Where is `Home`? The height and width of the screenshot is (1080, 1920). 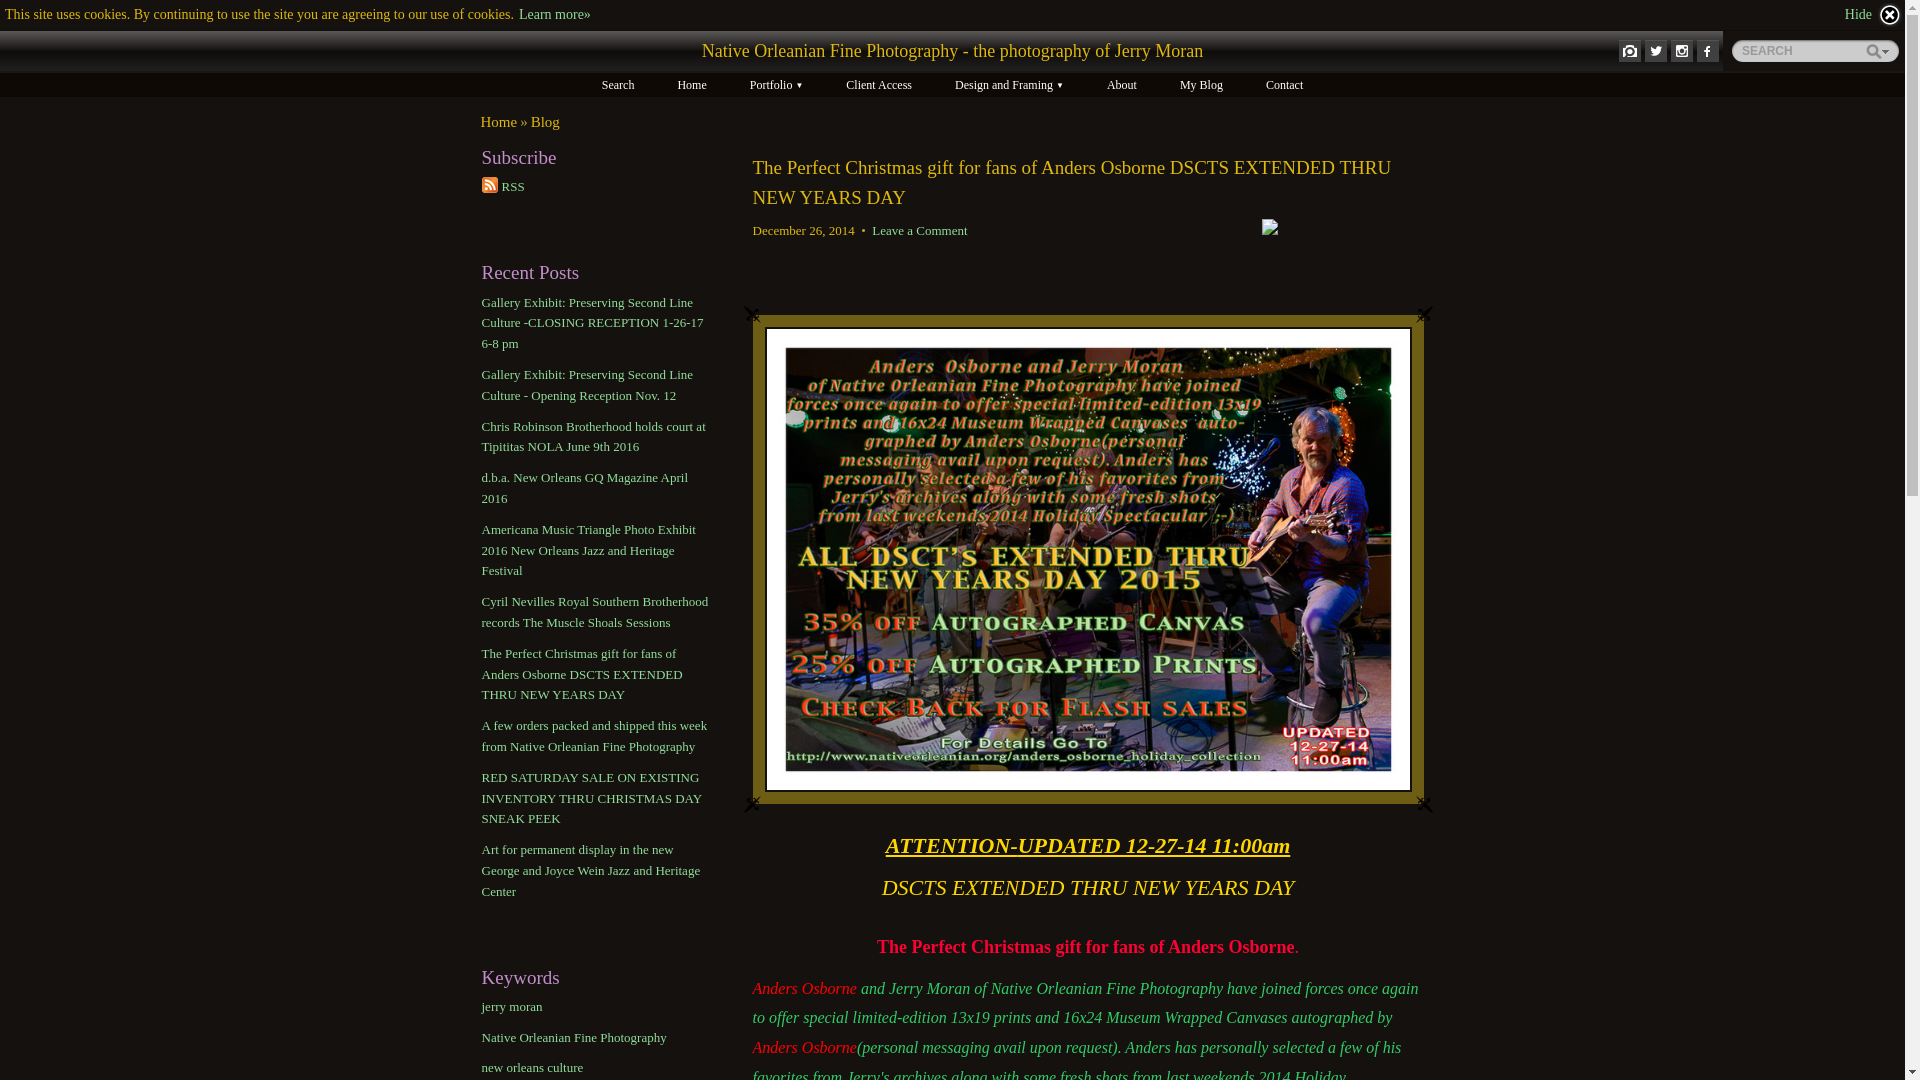 Home is located at coordinates (498, 122).